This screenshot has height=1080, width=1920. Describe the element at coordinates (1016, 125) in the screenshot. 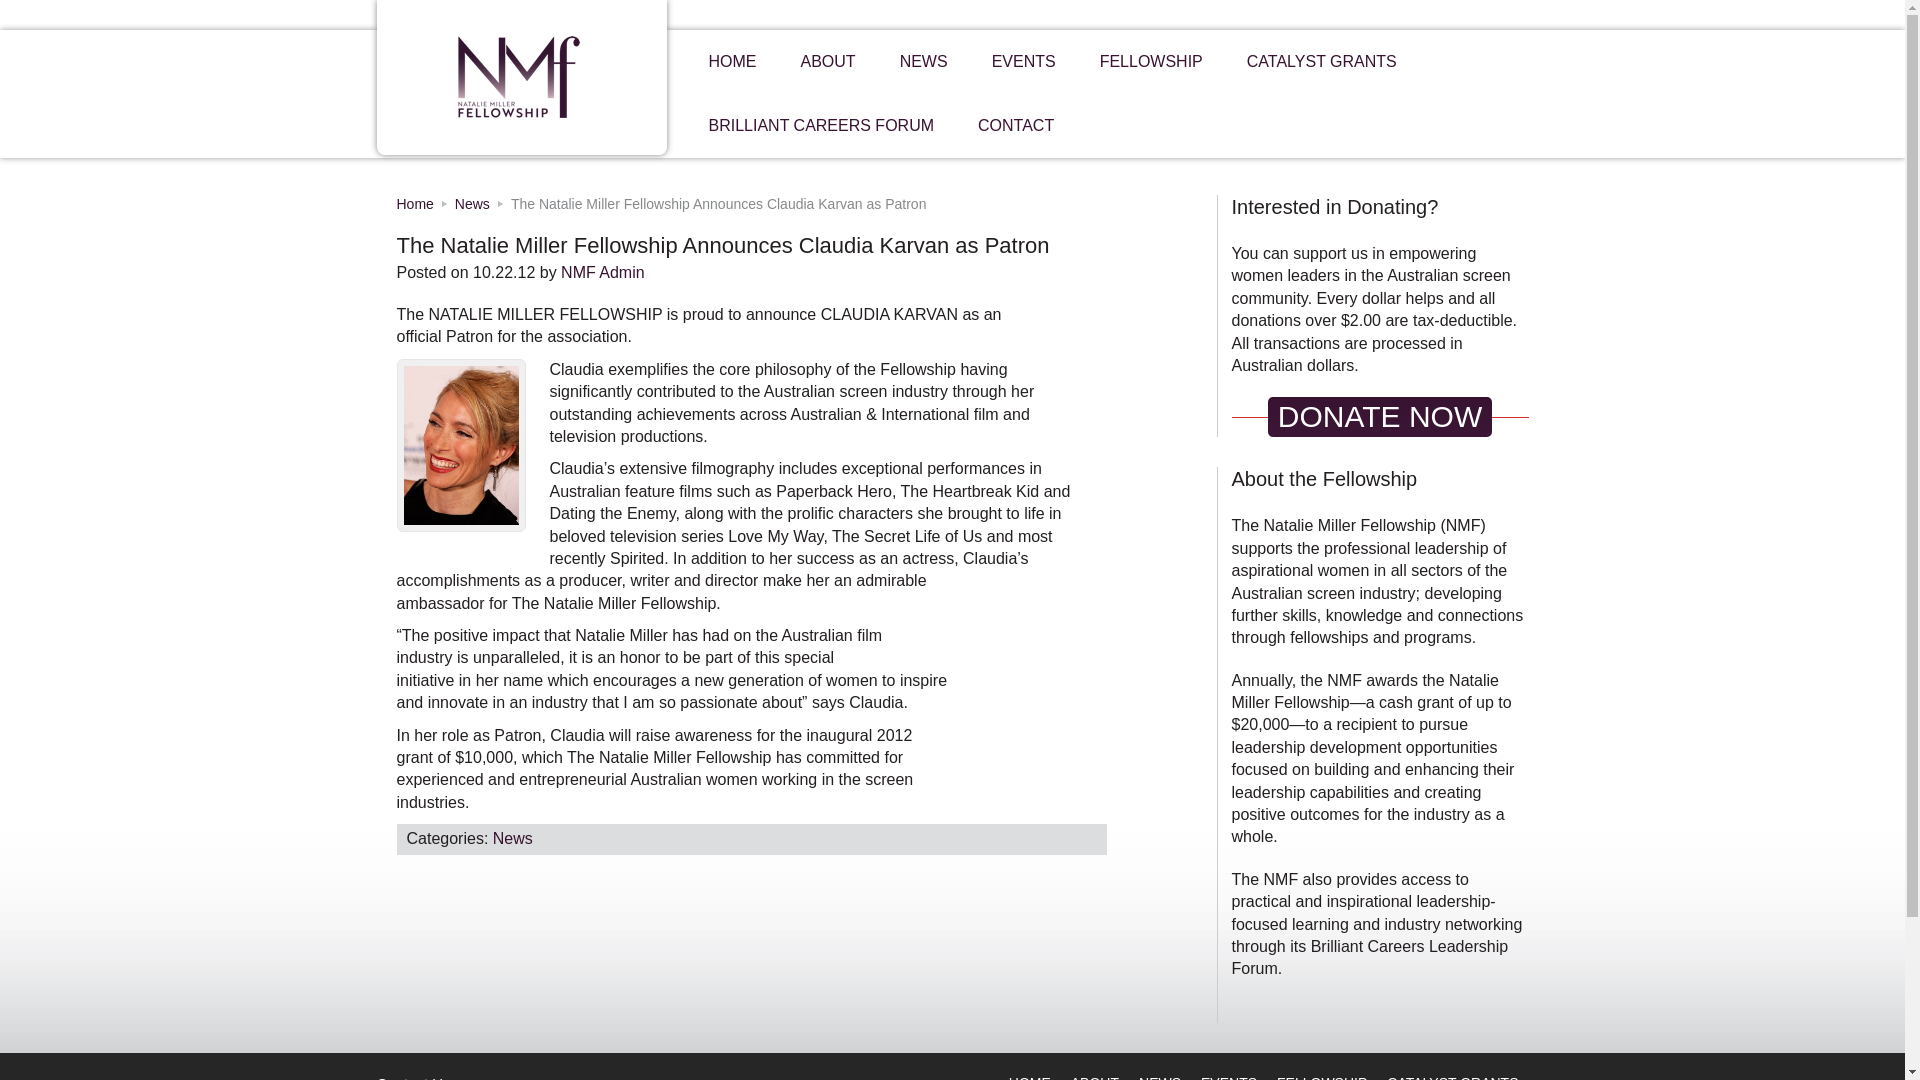

I see `CONTACT` at that location.